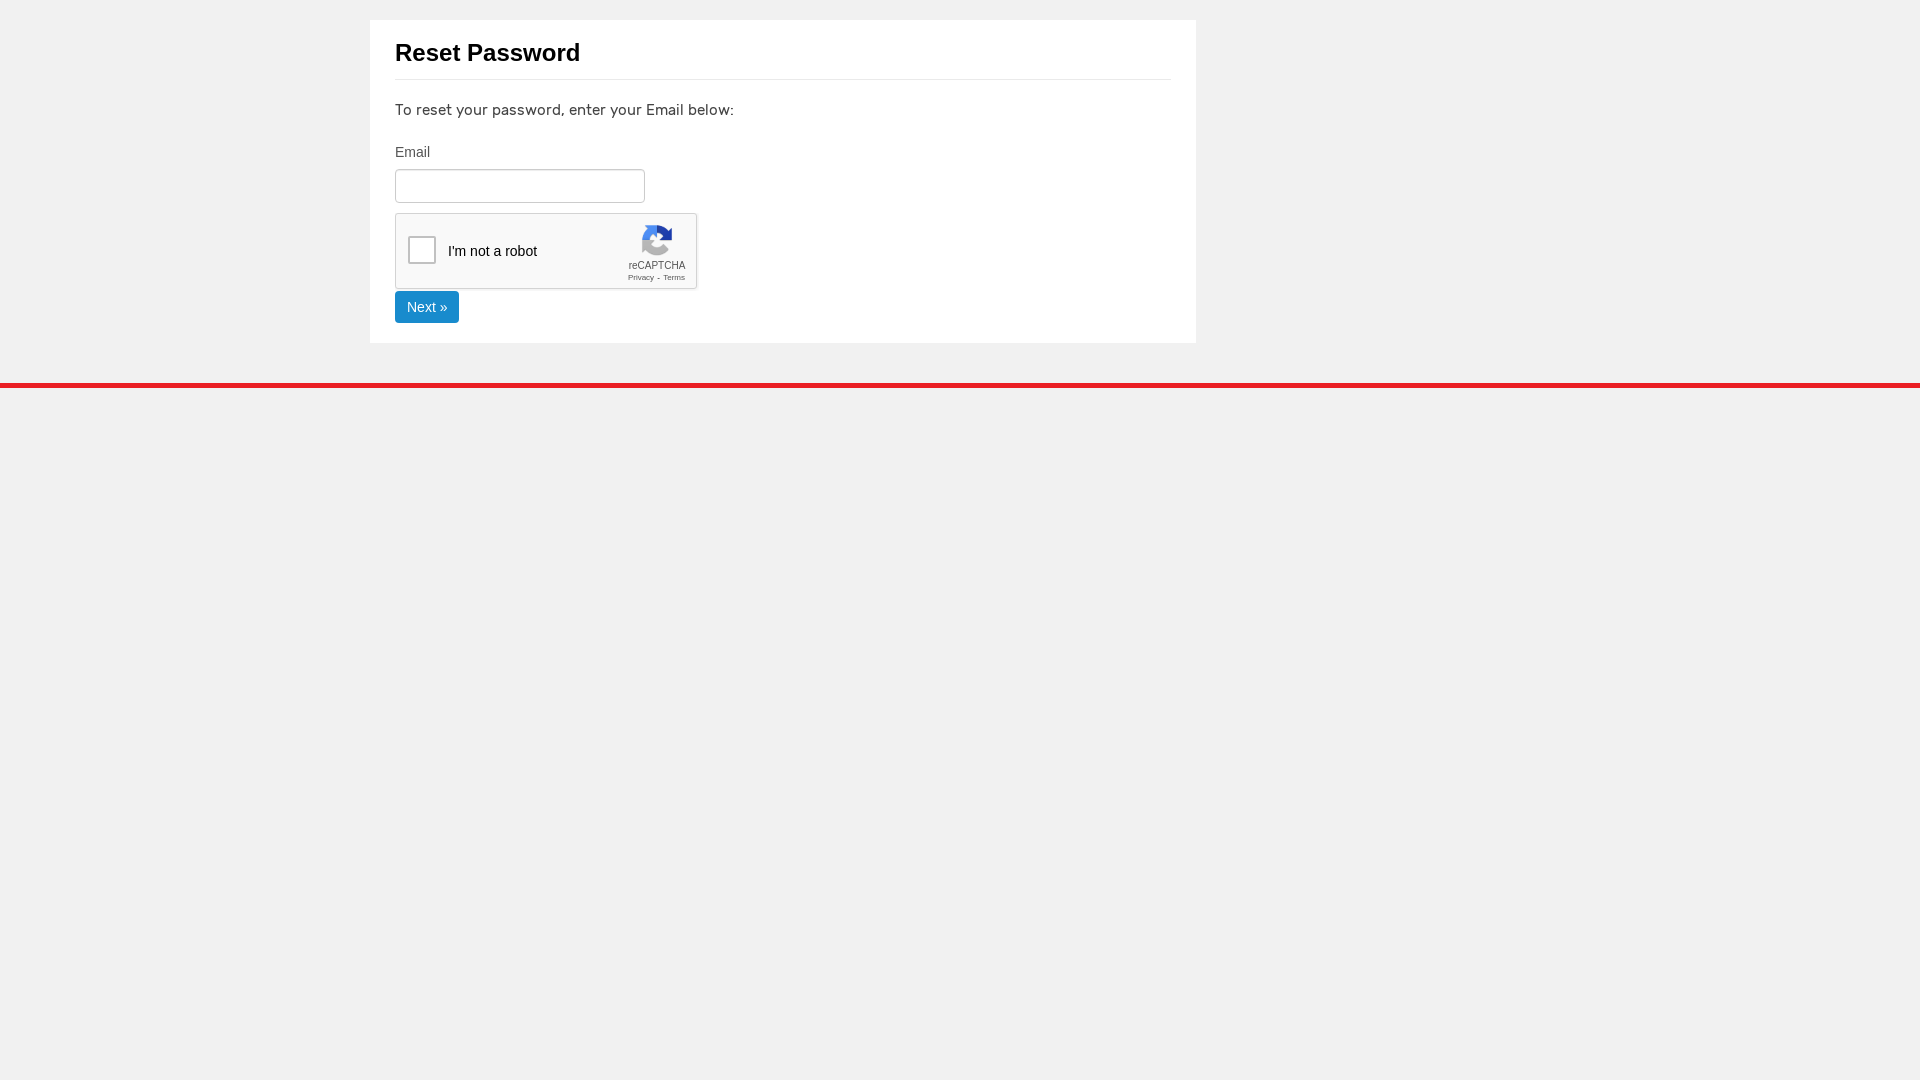  What do you see at coordinates (547, 252) in the screenshot?
I see `reCAPTCHA` at bounding box center [547, 252].